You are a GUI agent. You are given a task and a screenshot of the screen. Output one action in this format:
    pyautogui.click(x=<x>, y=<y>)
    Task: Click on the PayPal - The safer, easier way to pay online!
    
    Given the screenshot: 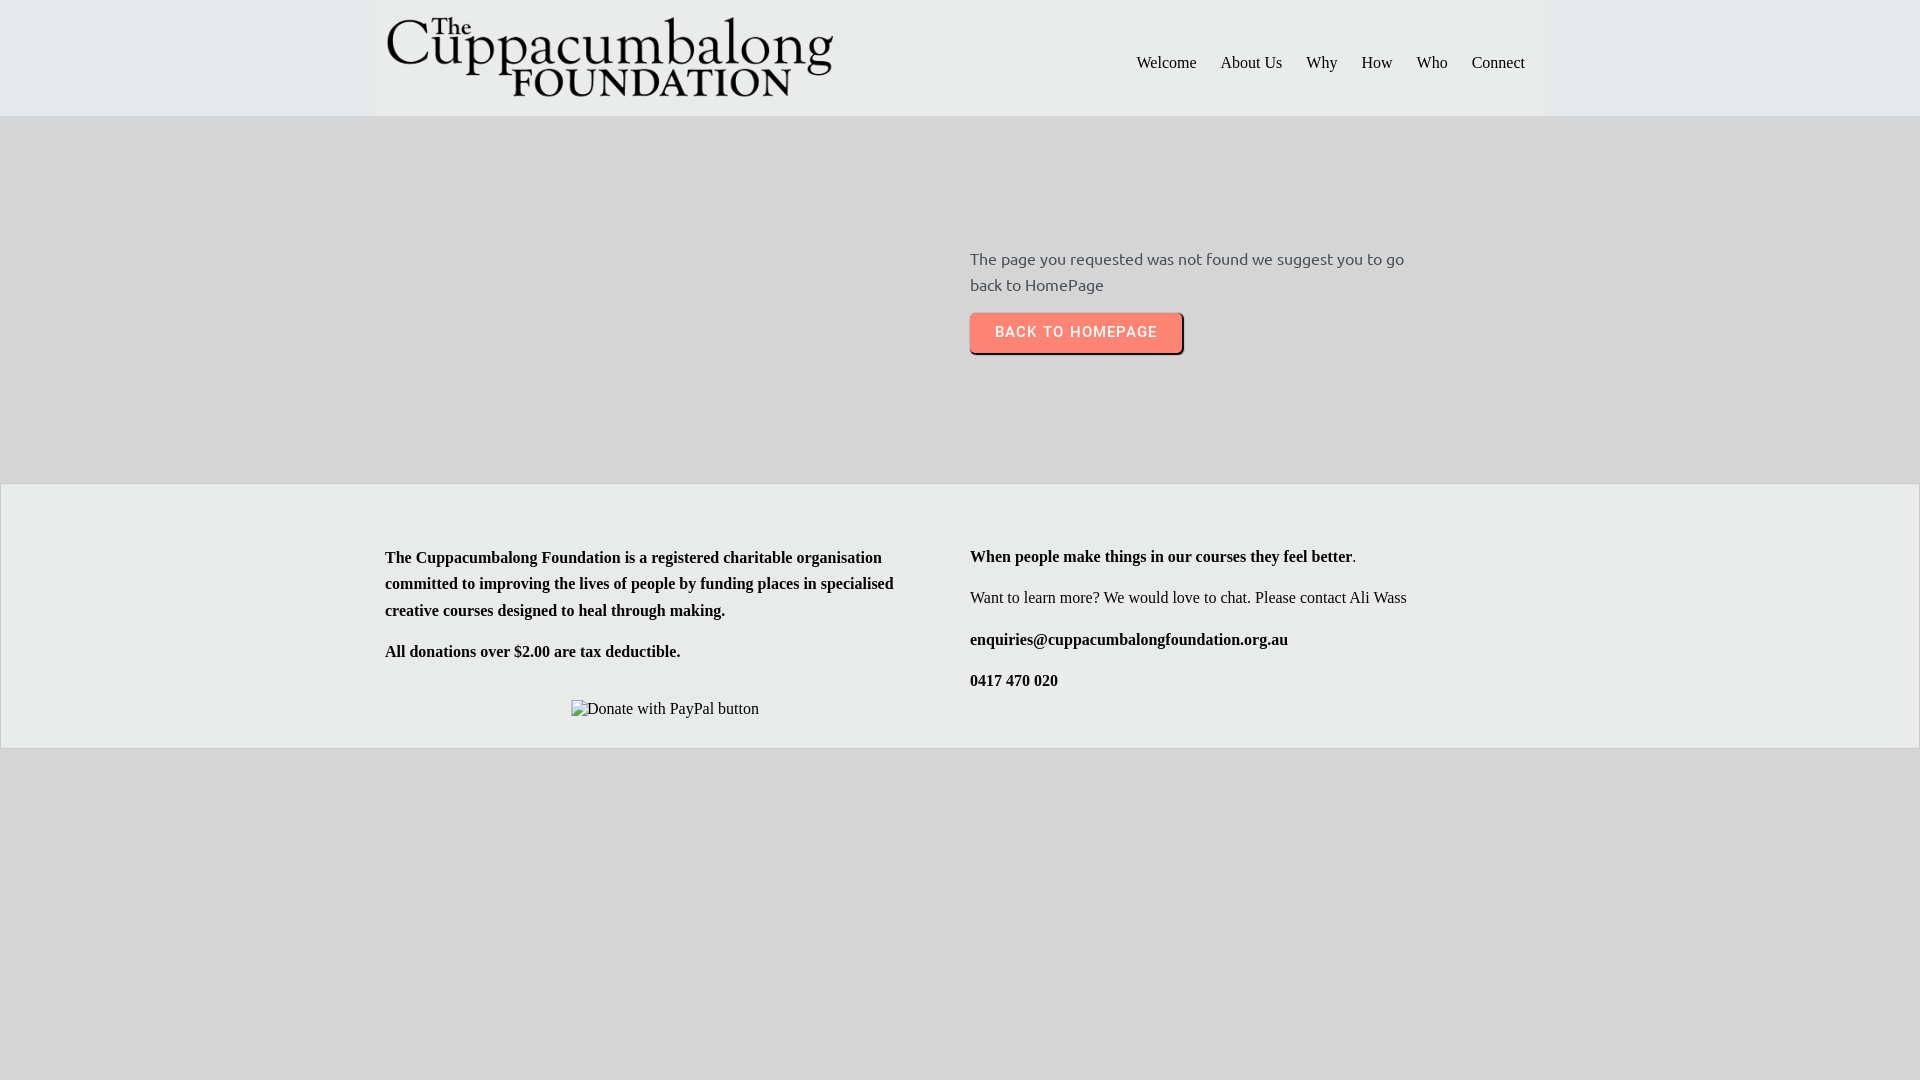 What is the action you would take?
    pyautogui.click(x=665, y=709)
    